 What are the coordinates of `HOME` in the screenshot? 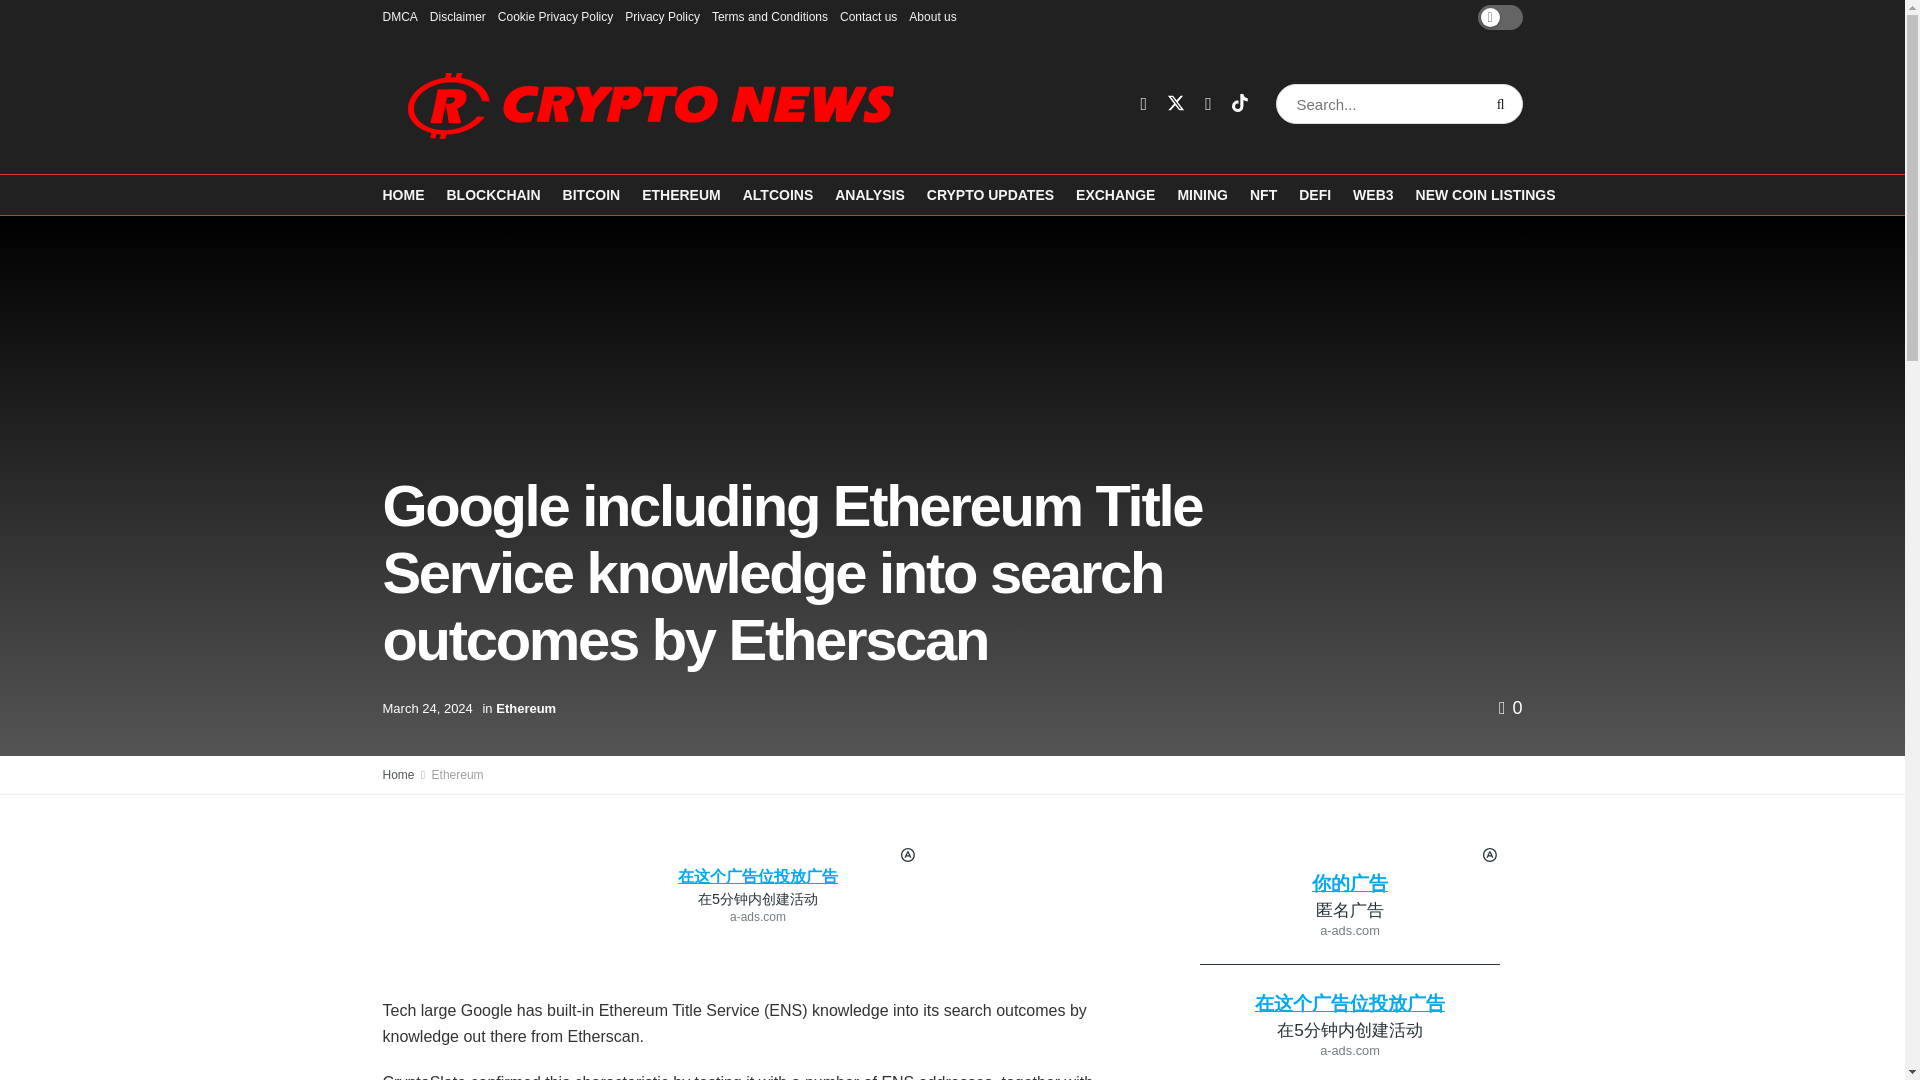 It's located at (403, 194).